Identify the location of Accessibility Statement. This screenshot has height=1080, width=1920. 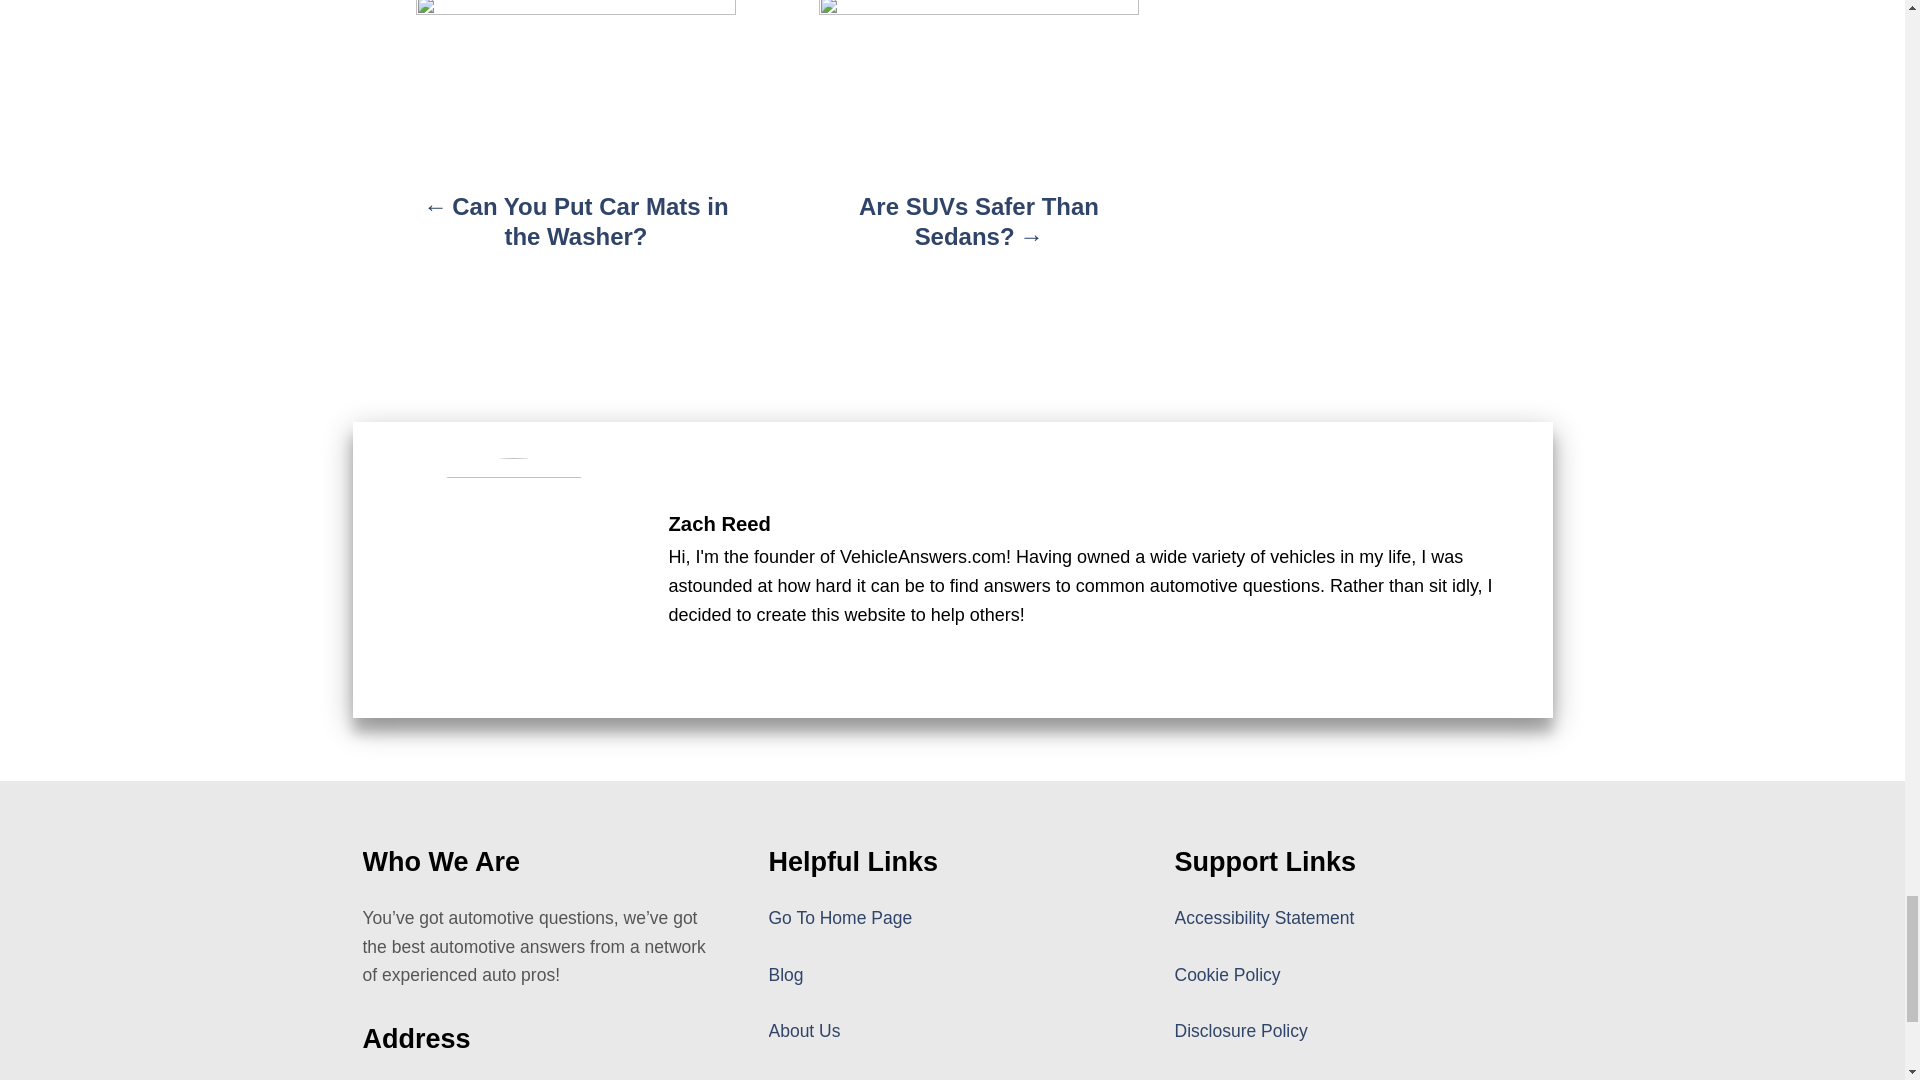
(1263, 918).